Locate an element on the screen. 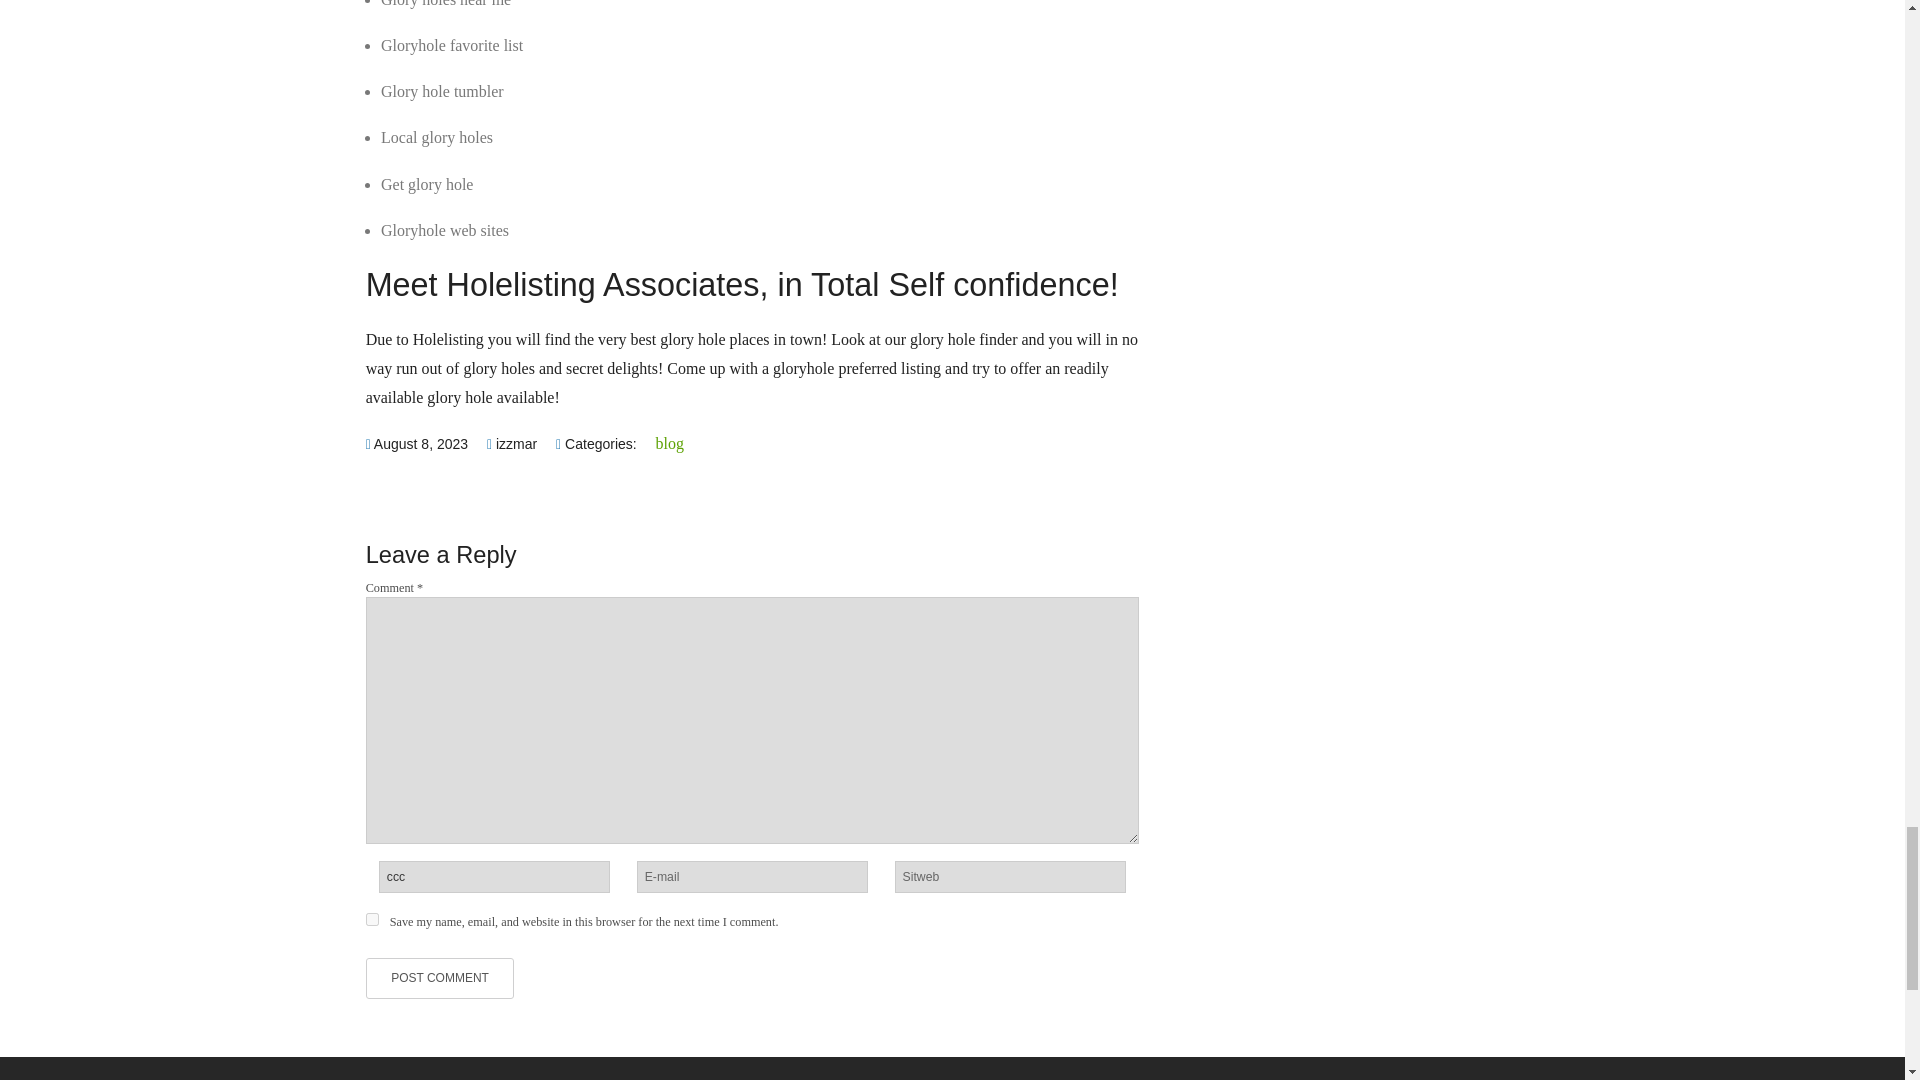  yes is located at coordinates (372, 918).